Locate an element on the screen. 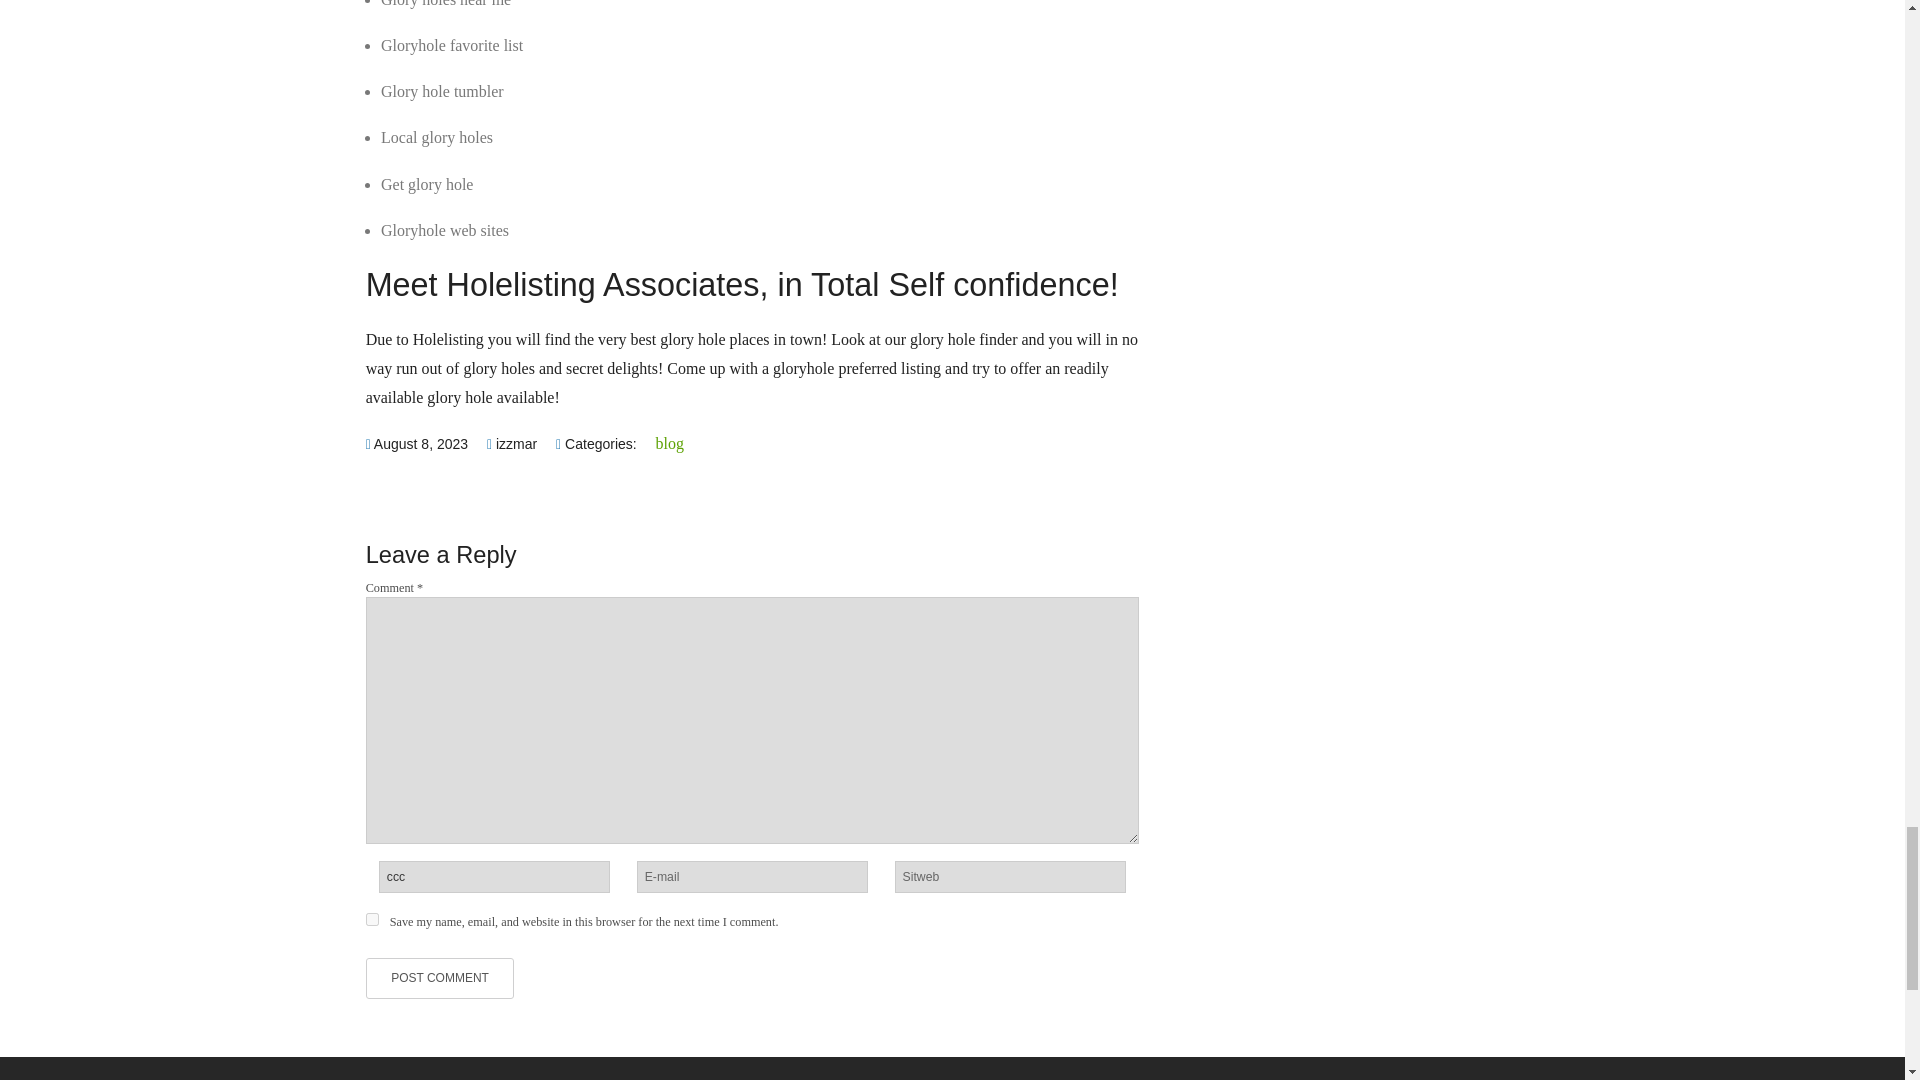  yes is located at coordinates (372, 918).